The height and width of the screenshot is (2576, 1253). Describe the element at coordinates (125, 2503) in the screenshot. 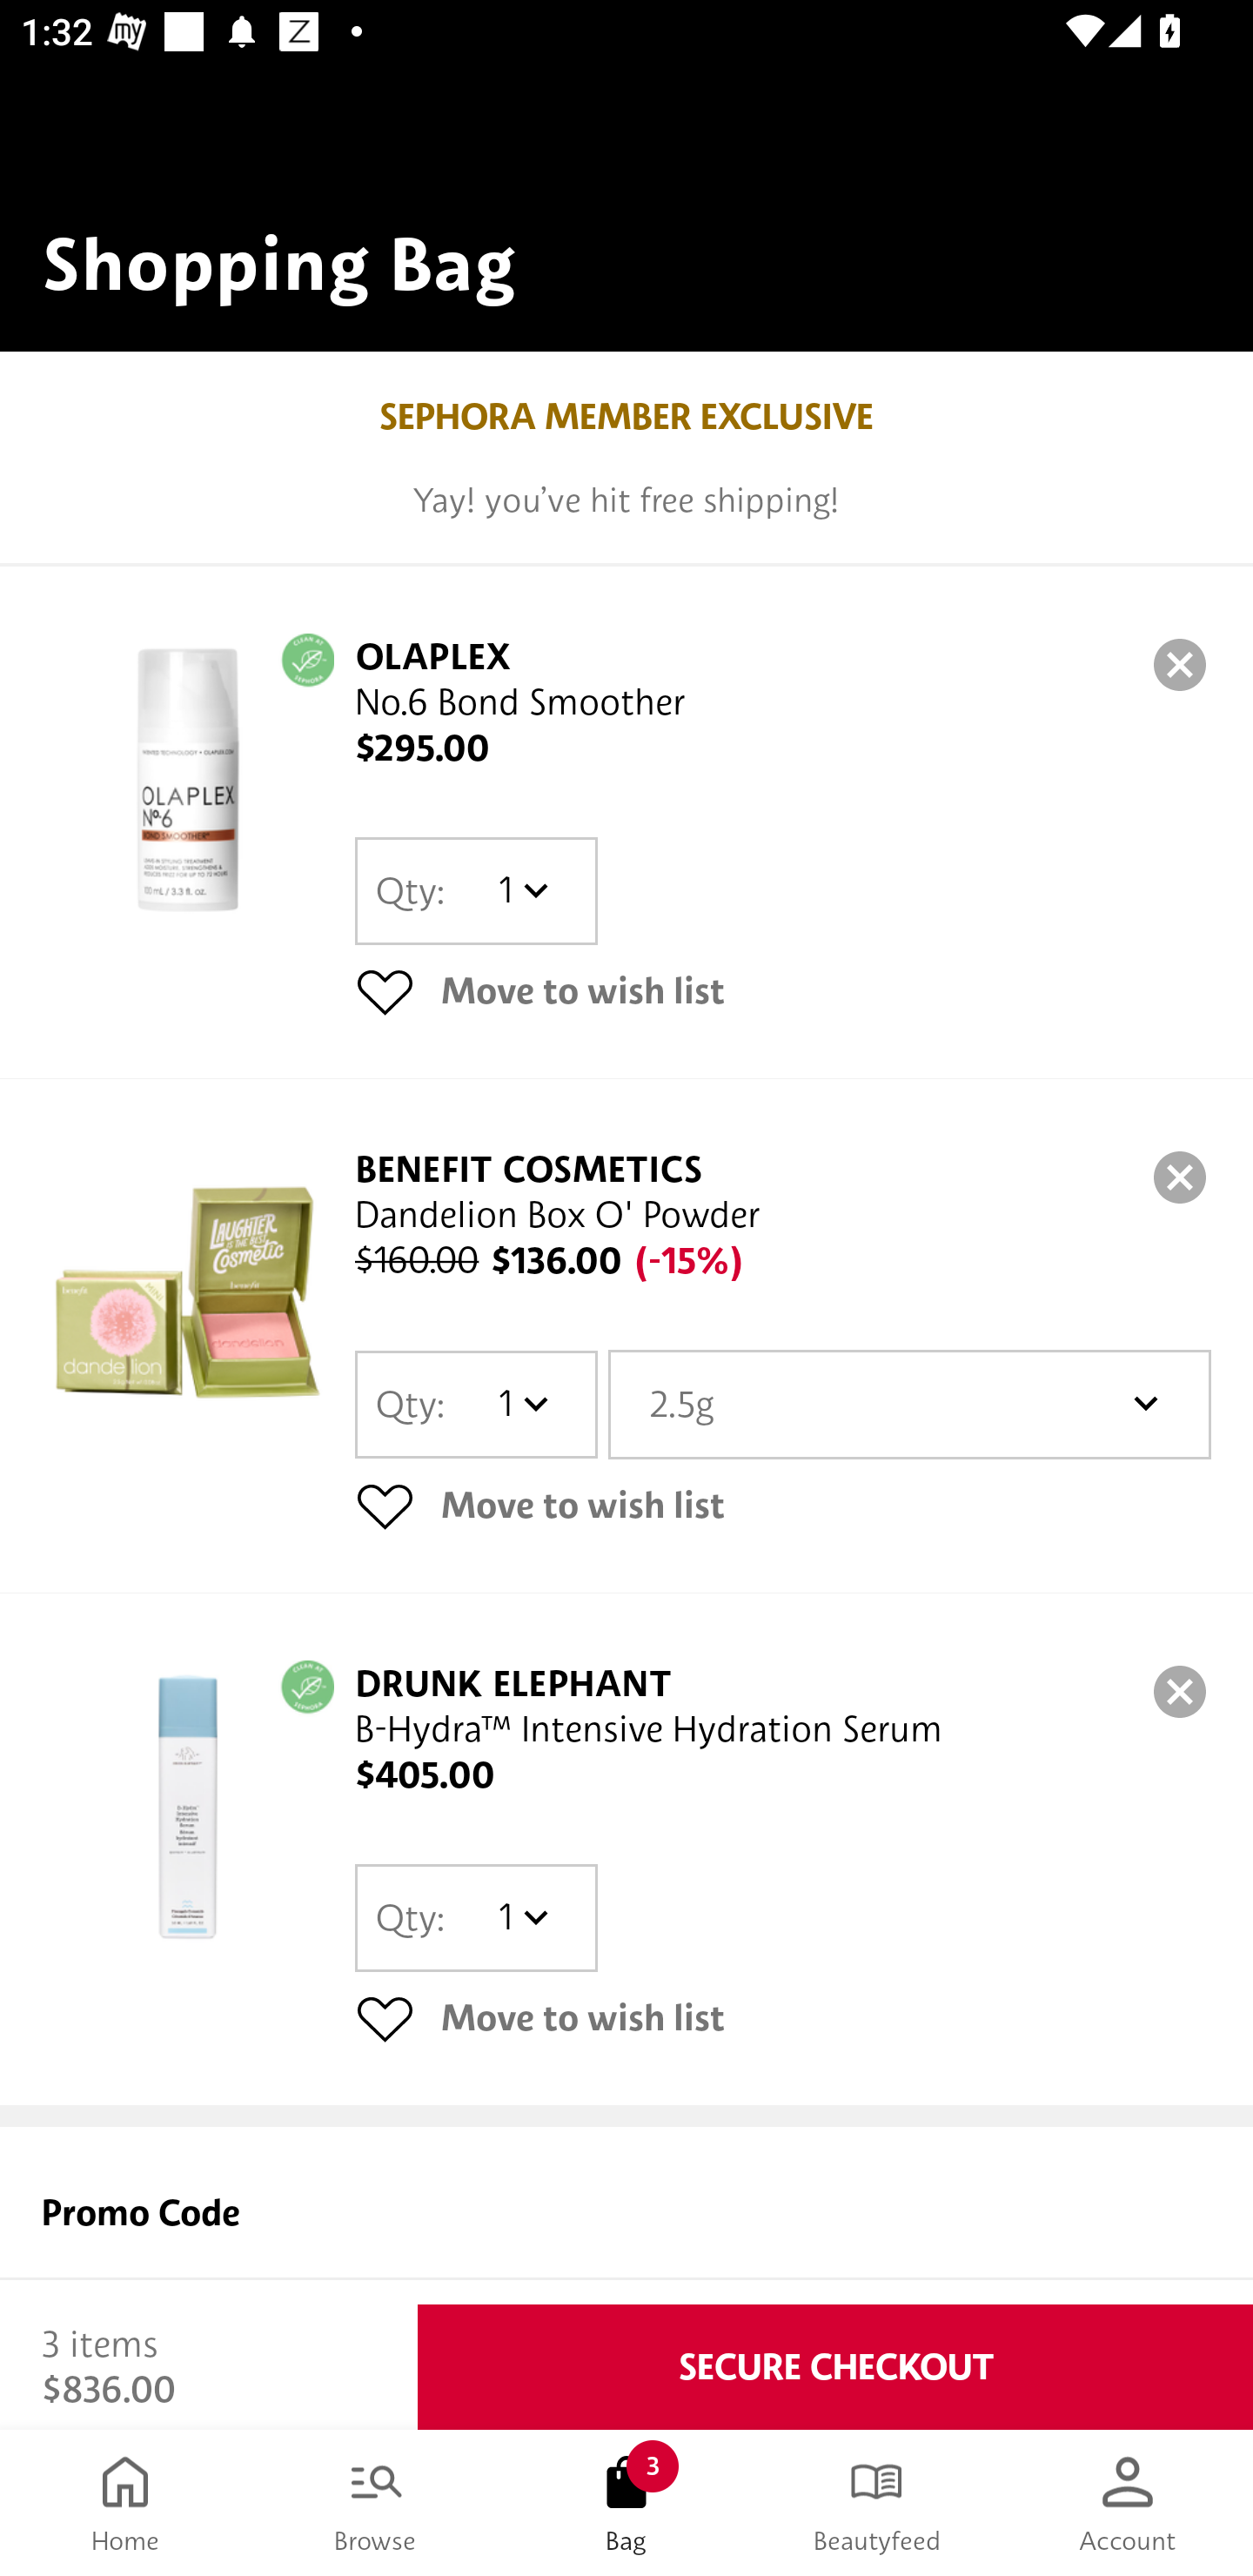

I see `Home` at that location.